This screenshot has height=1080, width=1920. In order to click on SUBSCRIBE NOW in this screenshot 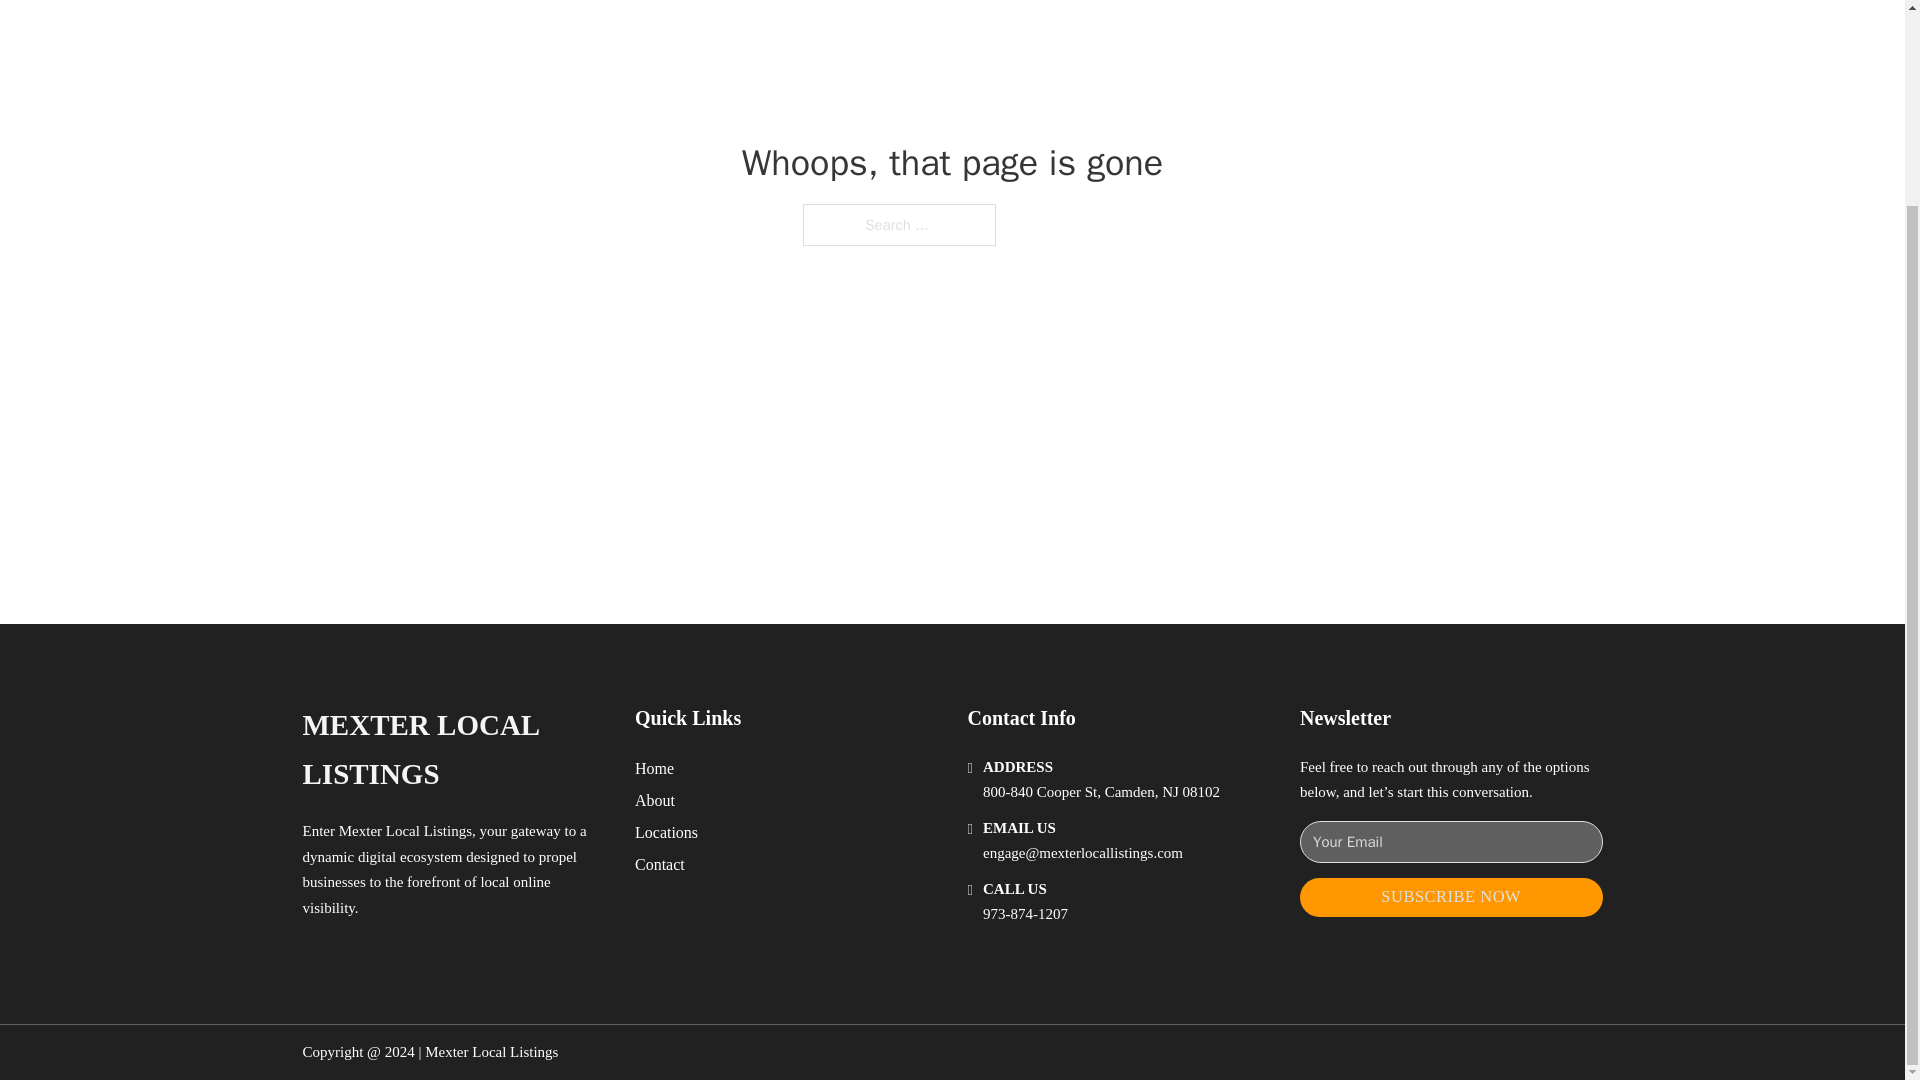, I will do `click(1451, 897)`.